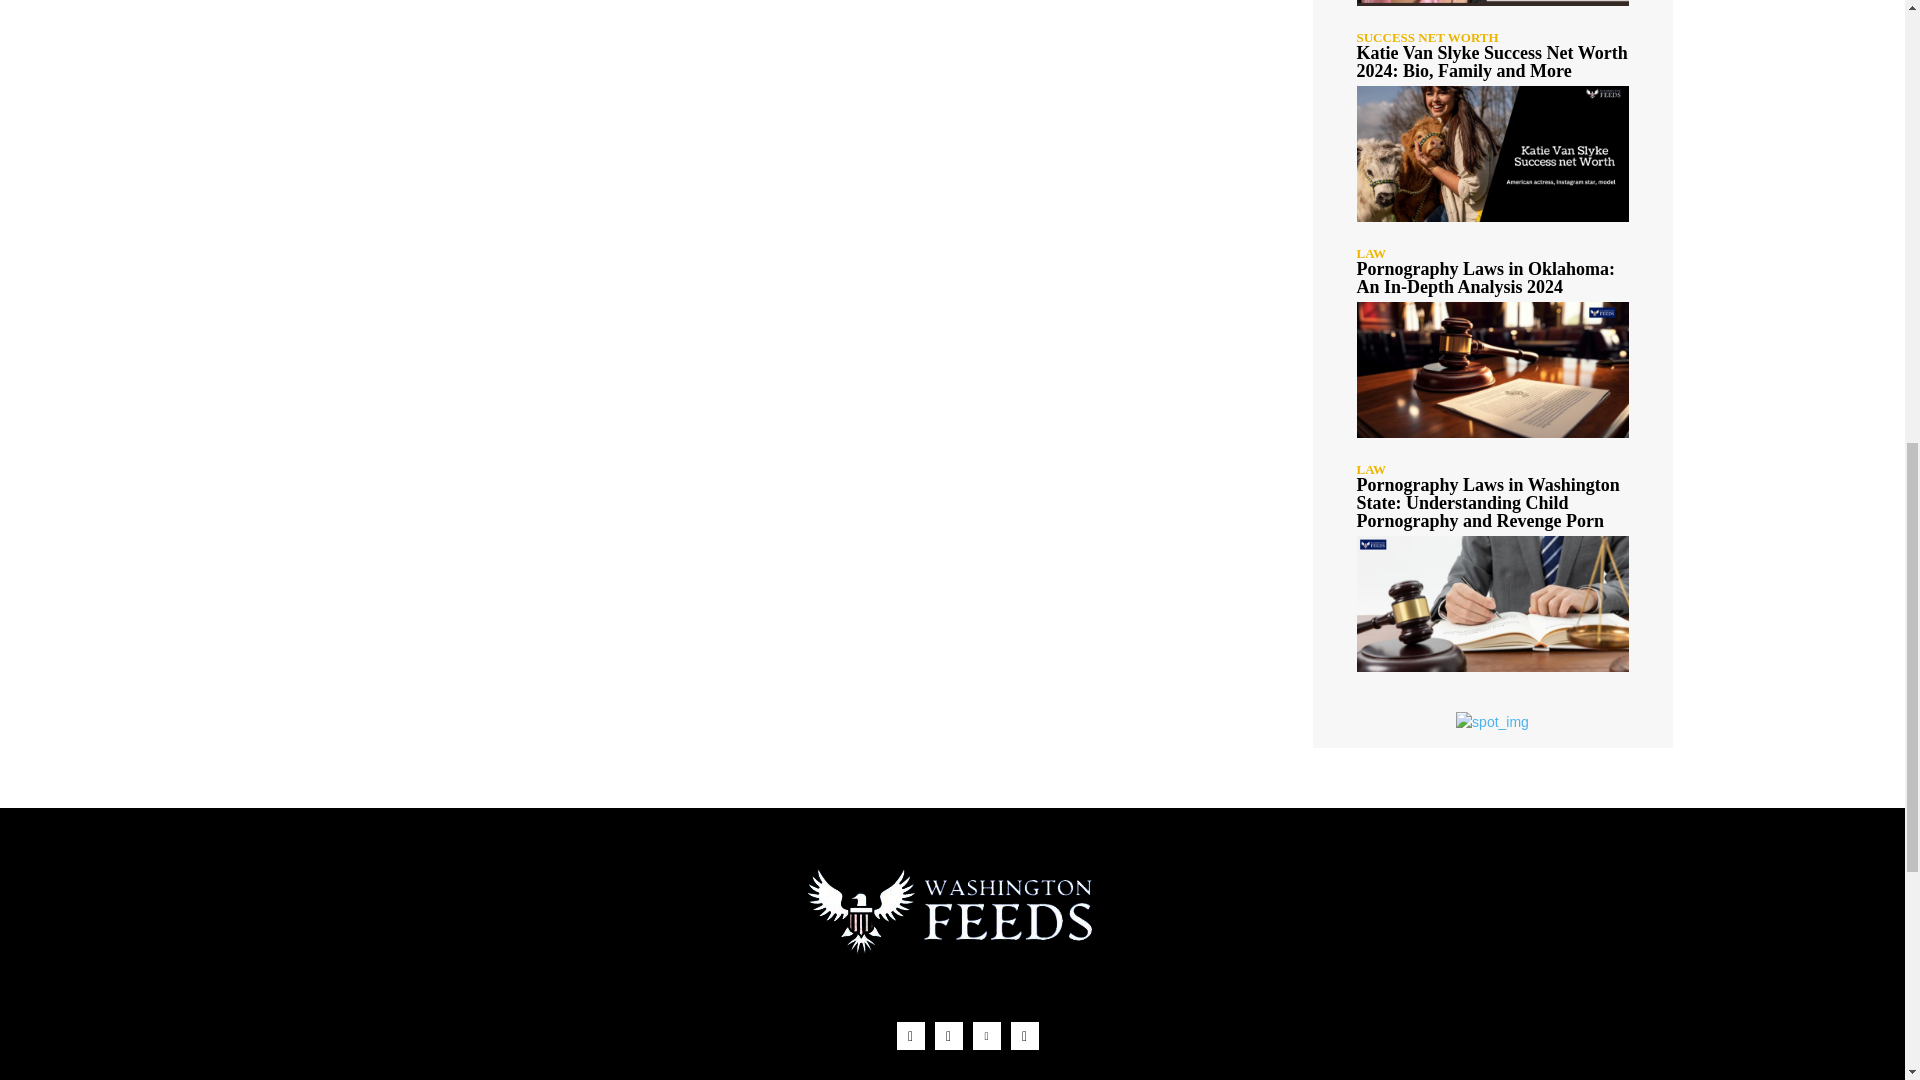 This screenshot has height=1080, width=1920. I want to click on Pornography Laws in Oklahoma: An In-Depth Analysis 2024, so click(1484, 278).